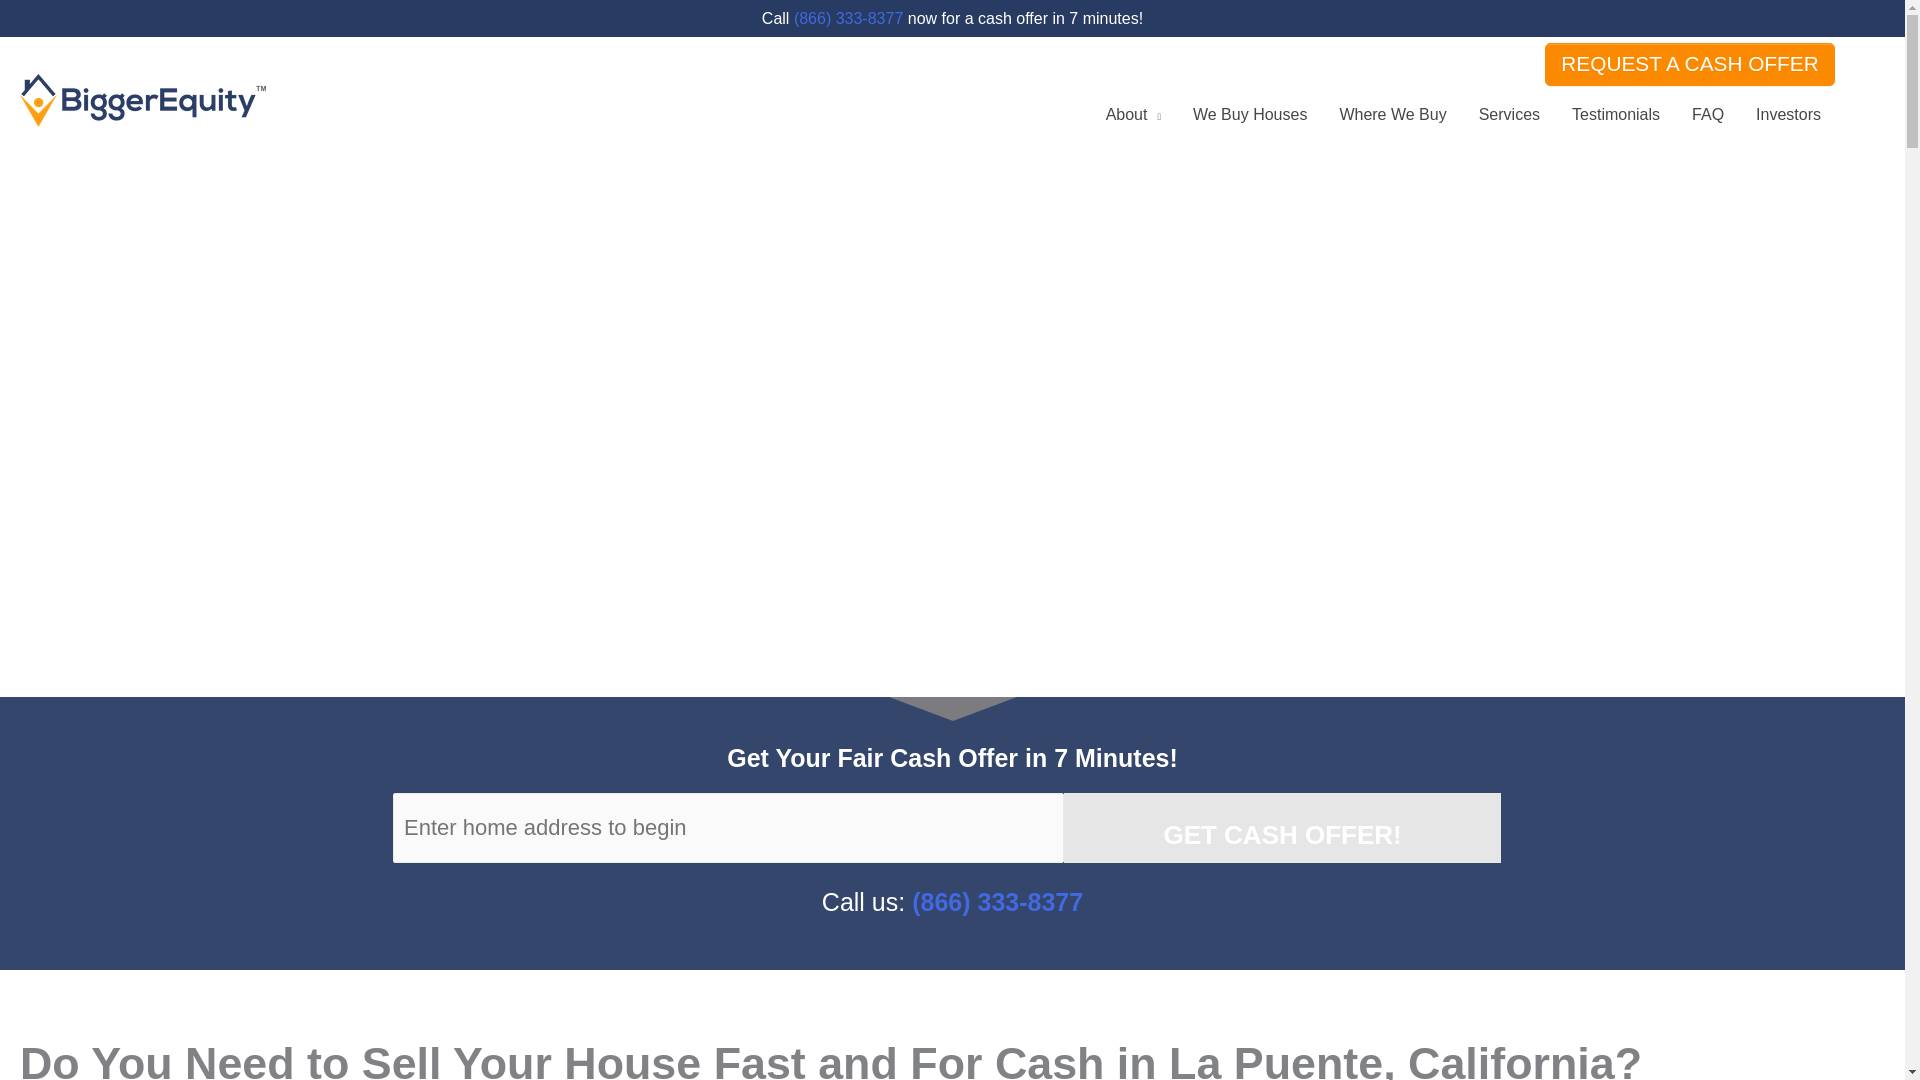  Describe the element at coordinates (1690, 64) in the screenshot. I see `REQUEST A CASH OFFER` at that location.